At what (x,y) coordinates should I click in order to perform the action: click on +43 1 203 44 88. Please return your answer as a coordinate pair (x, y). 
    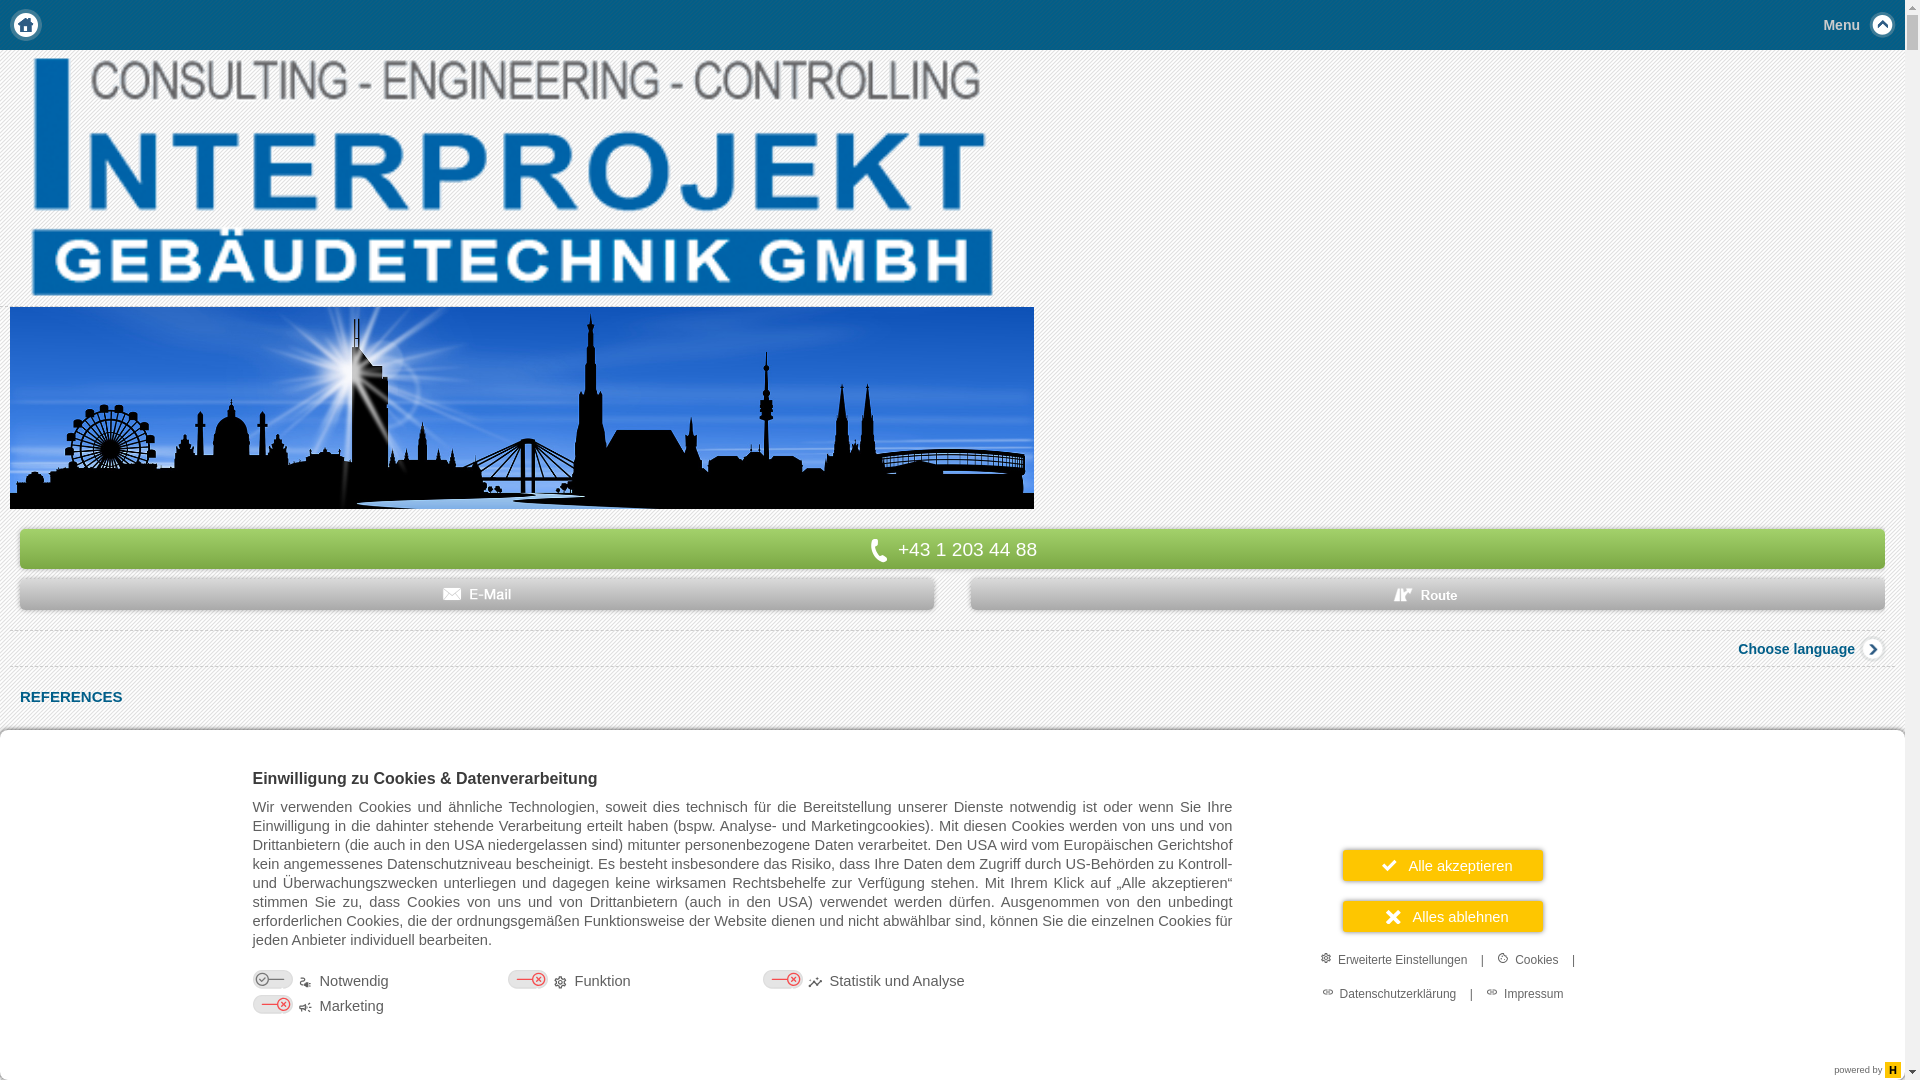
    Looking at the image, I should click on (952, 549).